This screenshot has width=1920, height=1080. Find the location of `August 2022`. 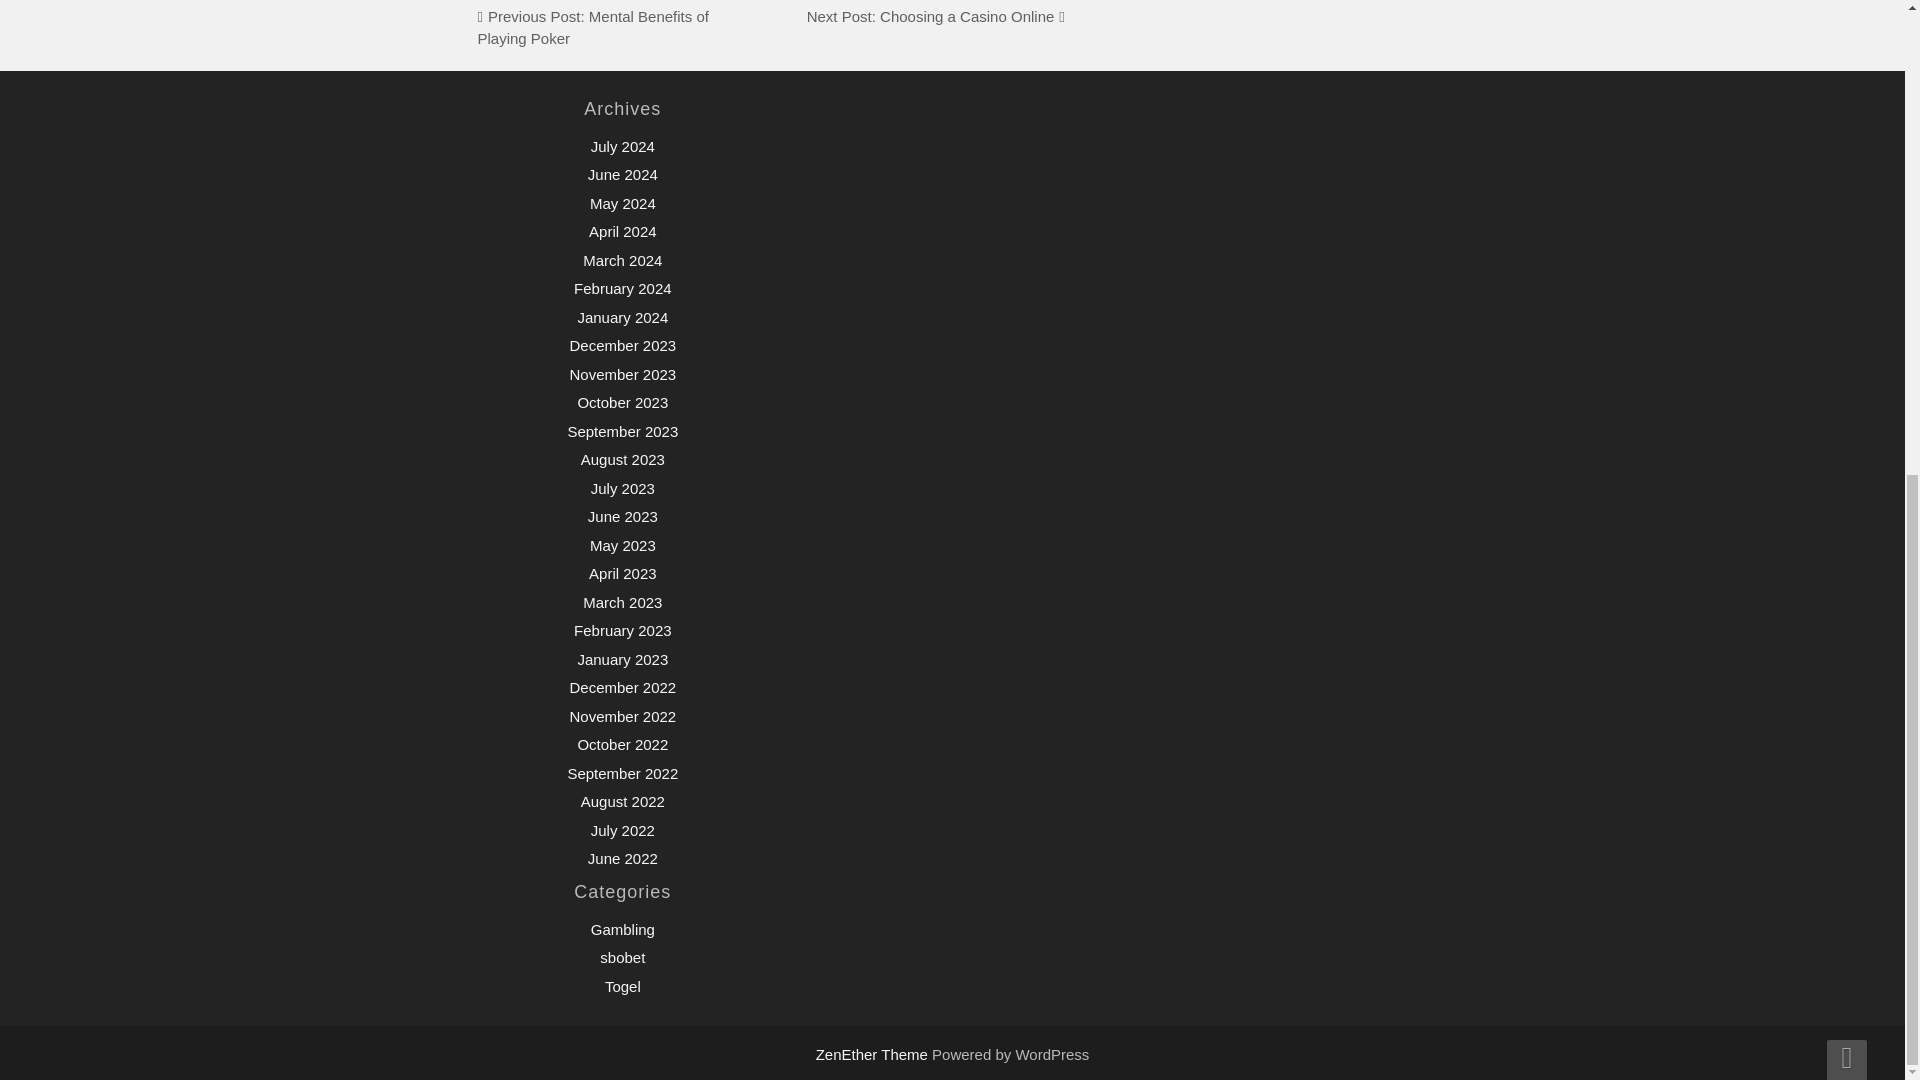

August 2022 is located at coordinates (622, 801).